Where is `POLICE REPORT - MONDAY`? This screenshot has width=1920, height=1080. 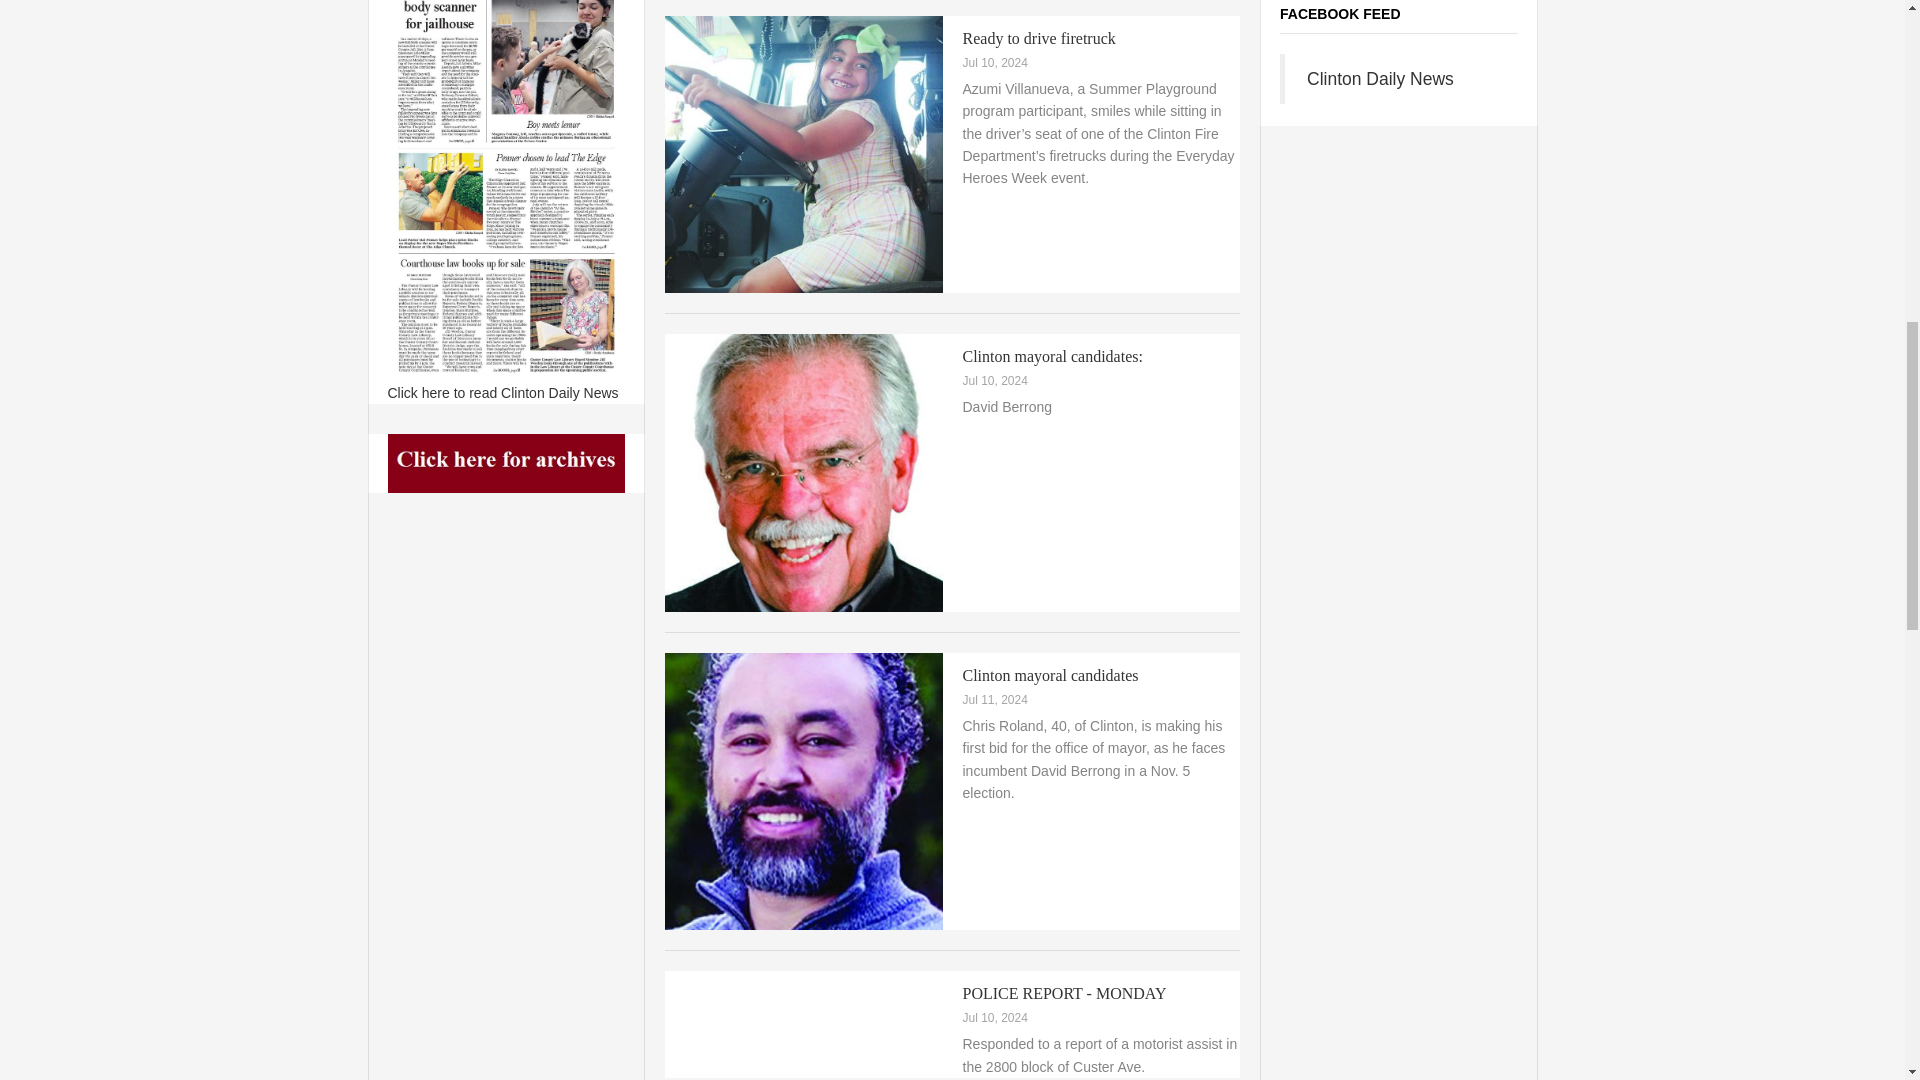 POLICE REPORT - MONDAY is located at coordinates (1063, 993).